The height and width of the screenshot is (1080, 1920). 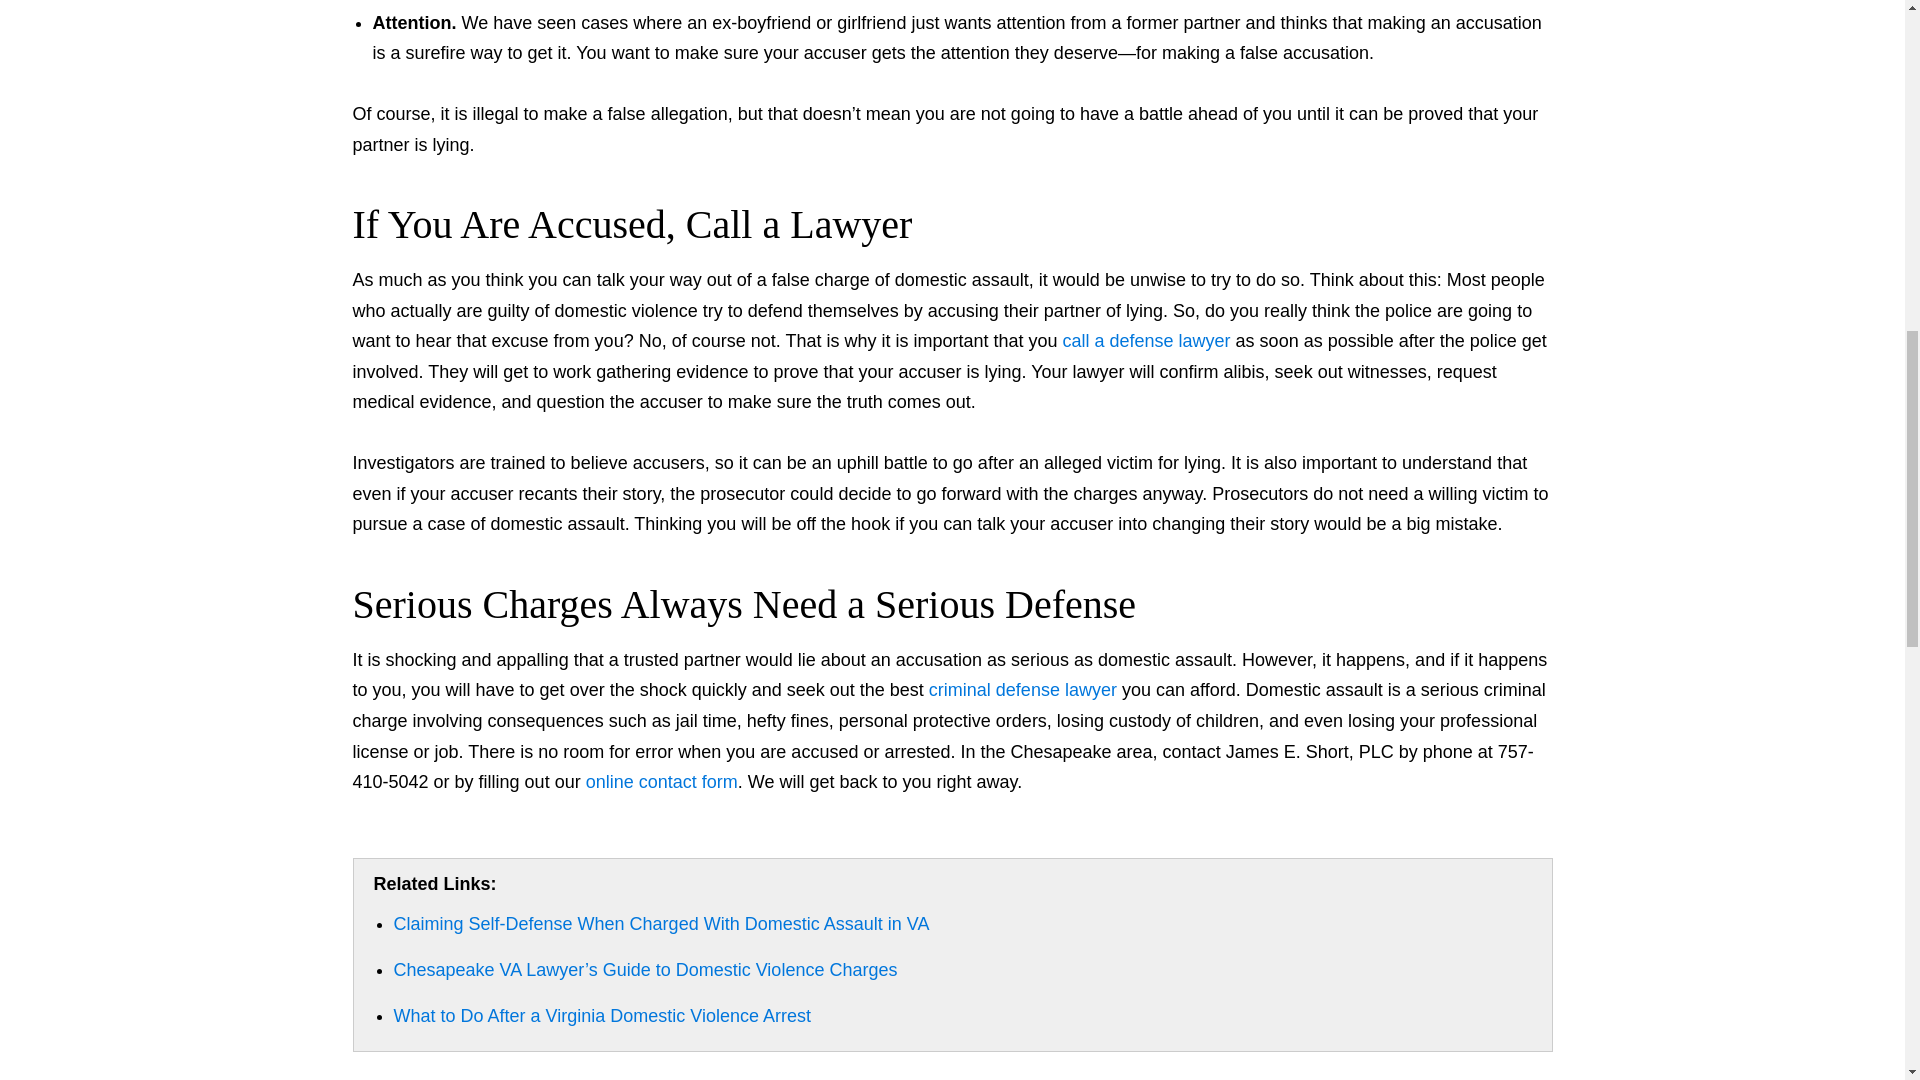 I want to click on criminal defense lawyer, so click(x=1023, y=690).